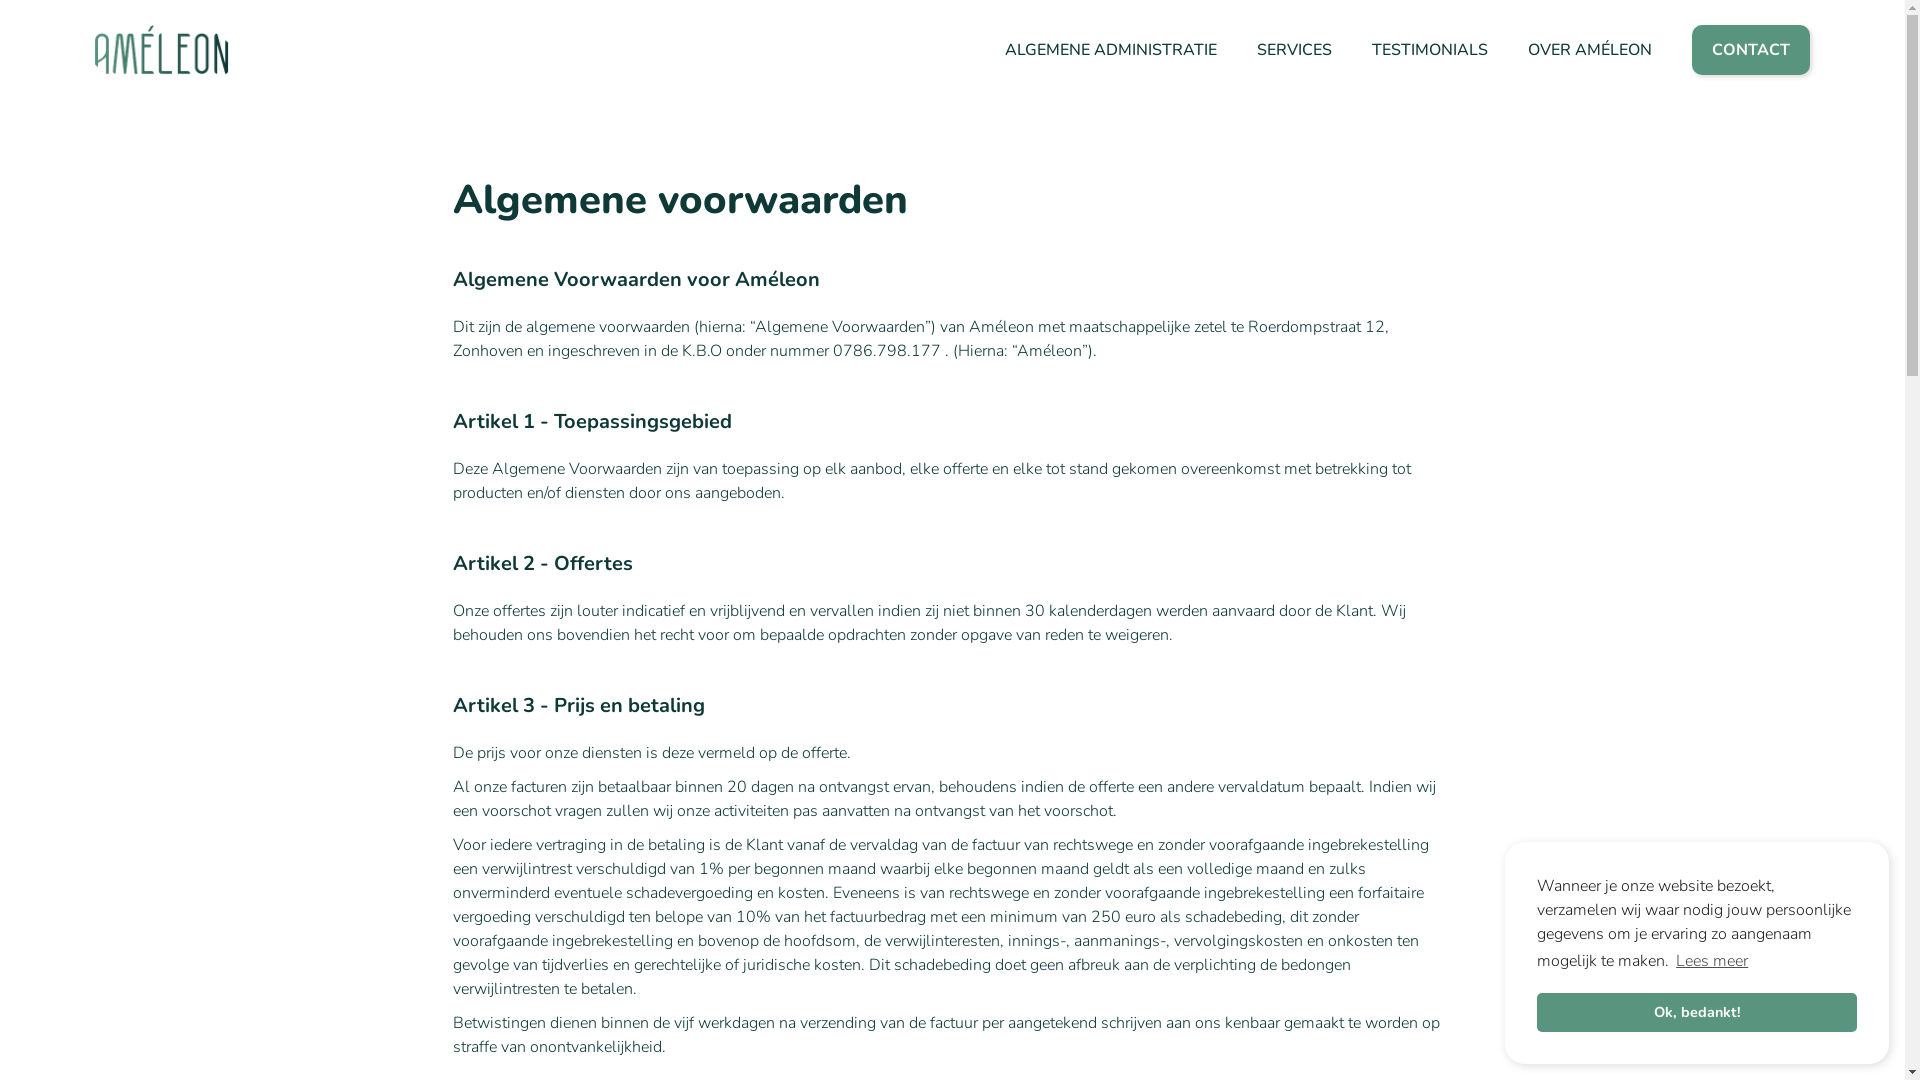 This screenshot has width=1920, height=1080. I want to click on Ok, bedankt!, so click(1697, 1012).